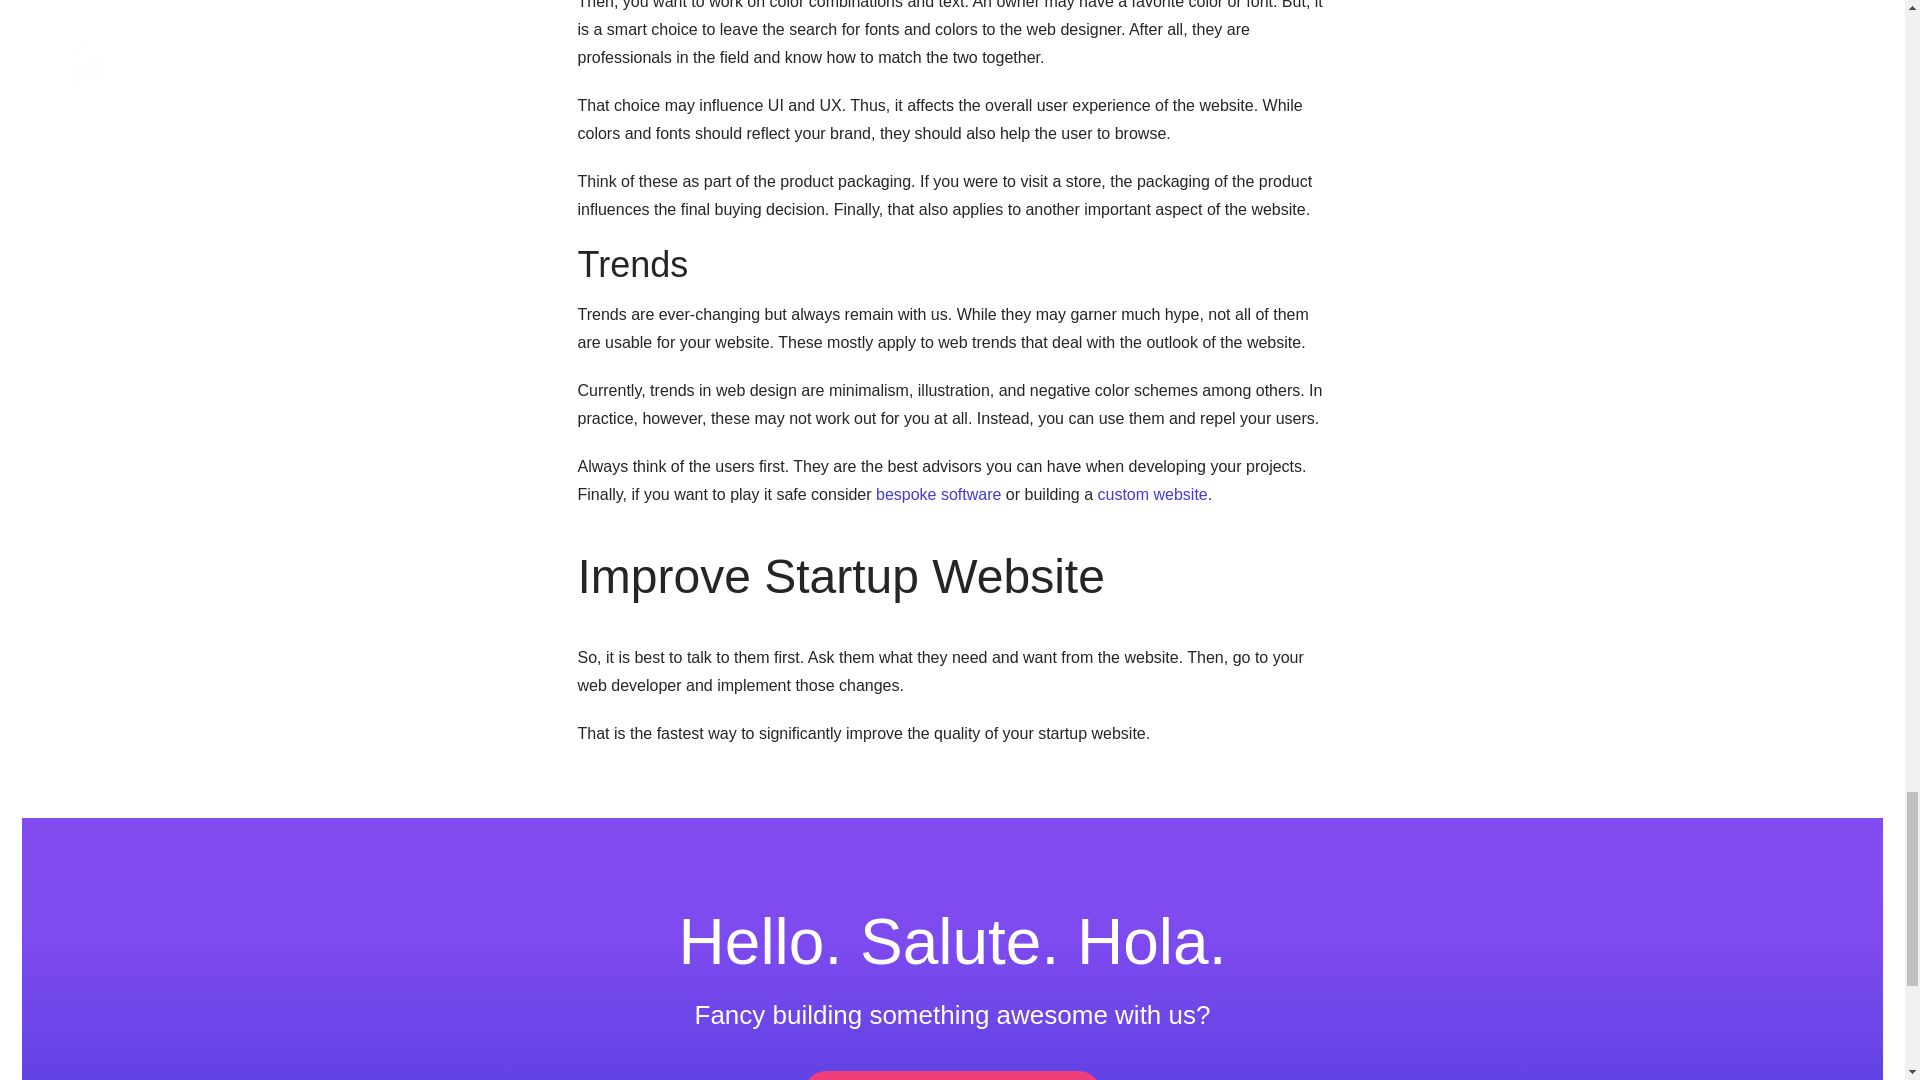  What do you see at coordinates (1152, 494) in the screenshot?
I see `custom website` at bounding box center [1152, 494].